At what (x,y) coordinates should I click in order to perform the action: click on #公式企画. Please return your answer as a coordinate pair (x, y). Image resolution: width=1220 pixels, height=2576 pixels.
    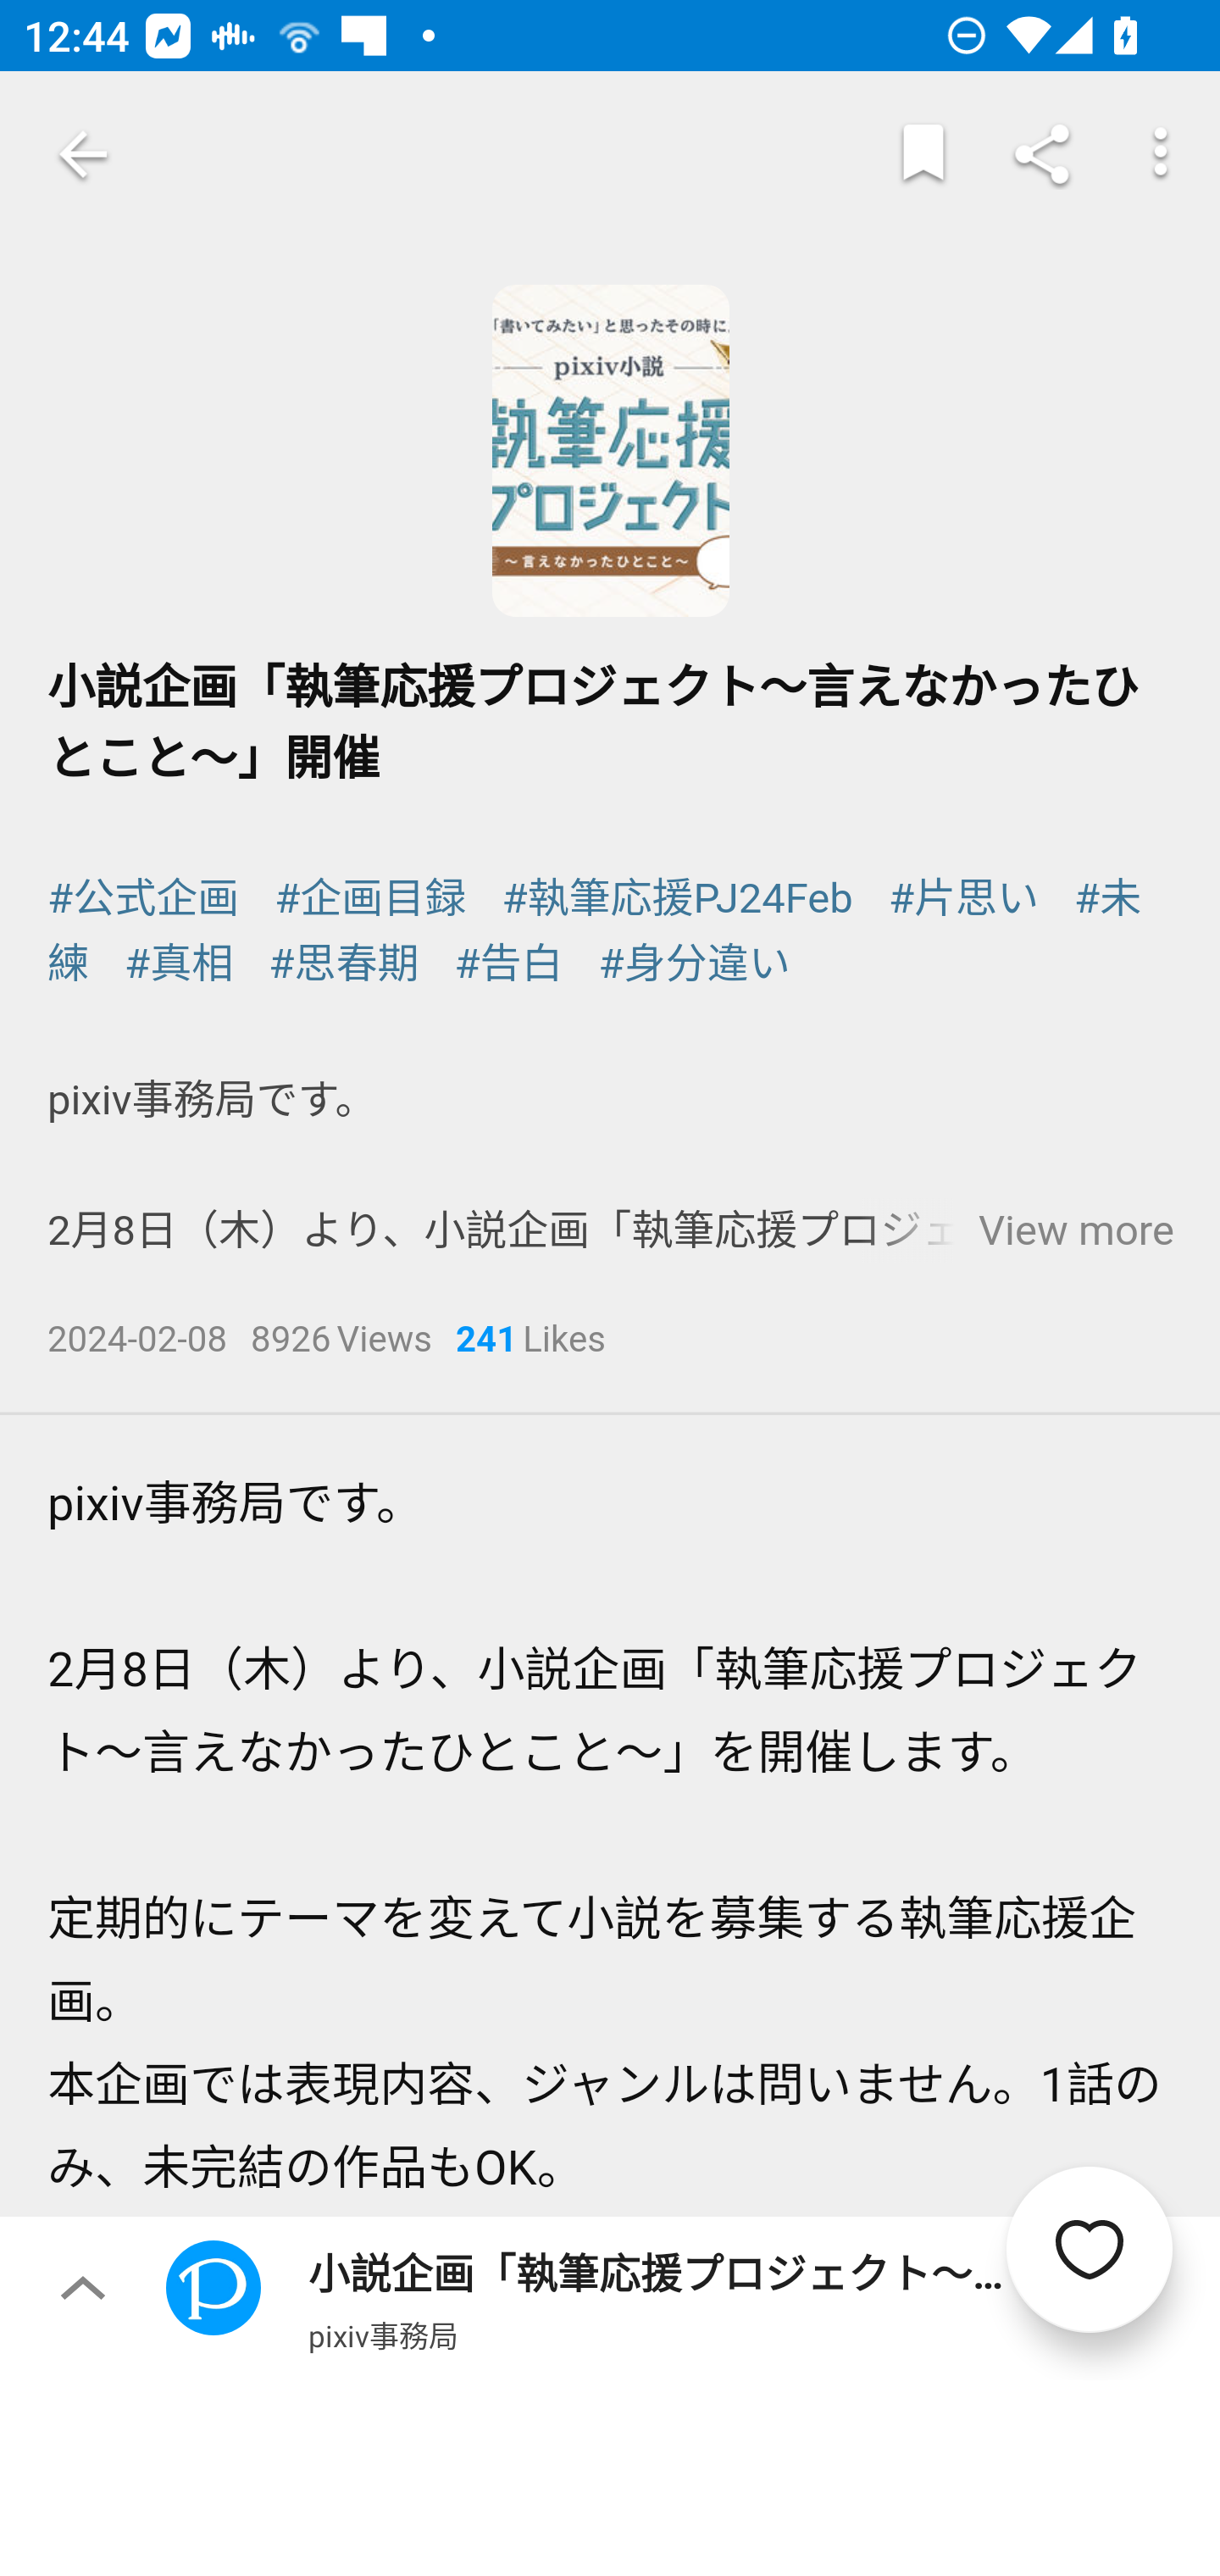
    Looking at the image, I should click on (144, 897).